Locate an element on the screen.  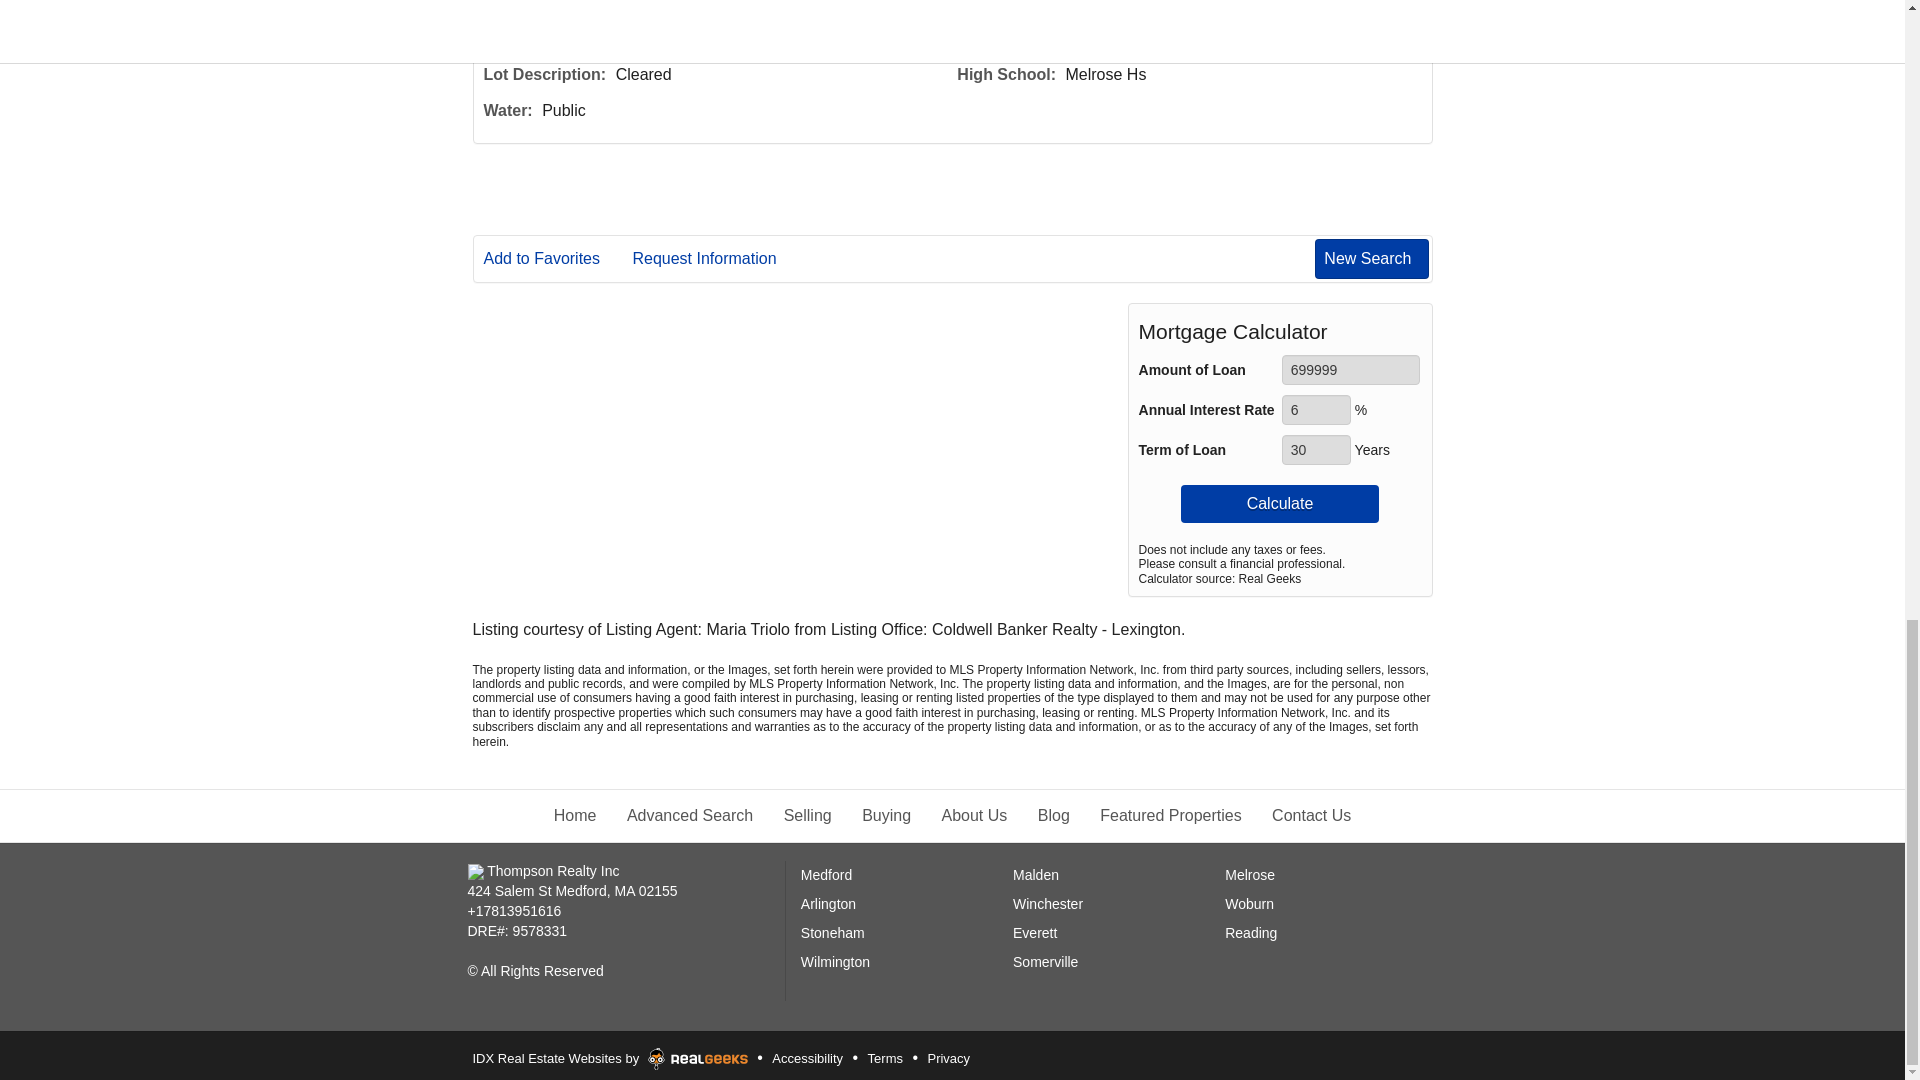
6 is located at coordinates (1316, 410).